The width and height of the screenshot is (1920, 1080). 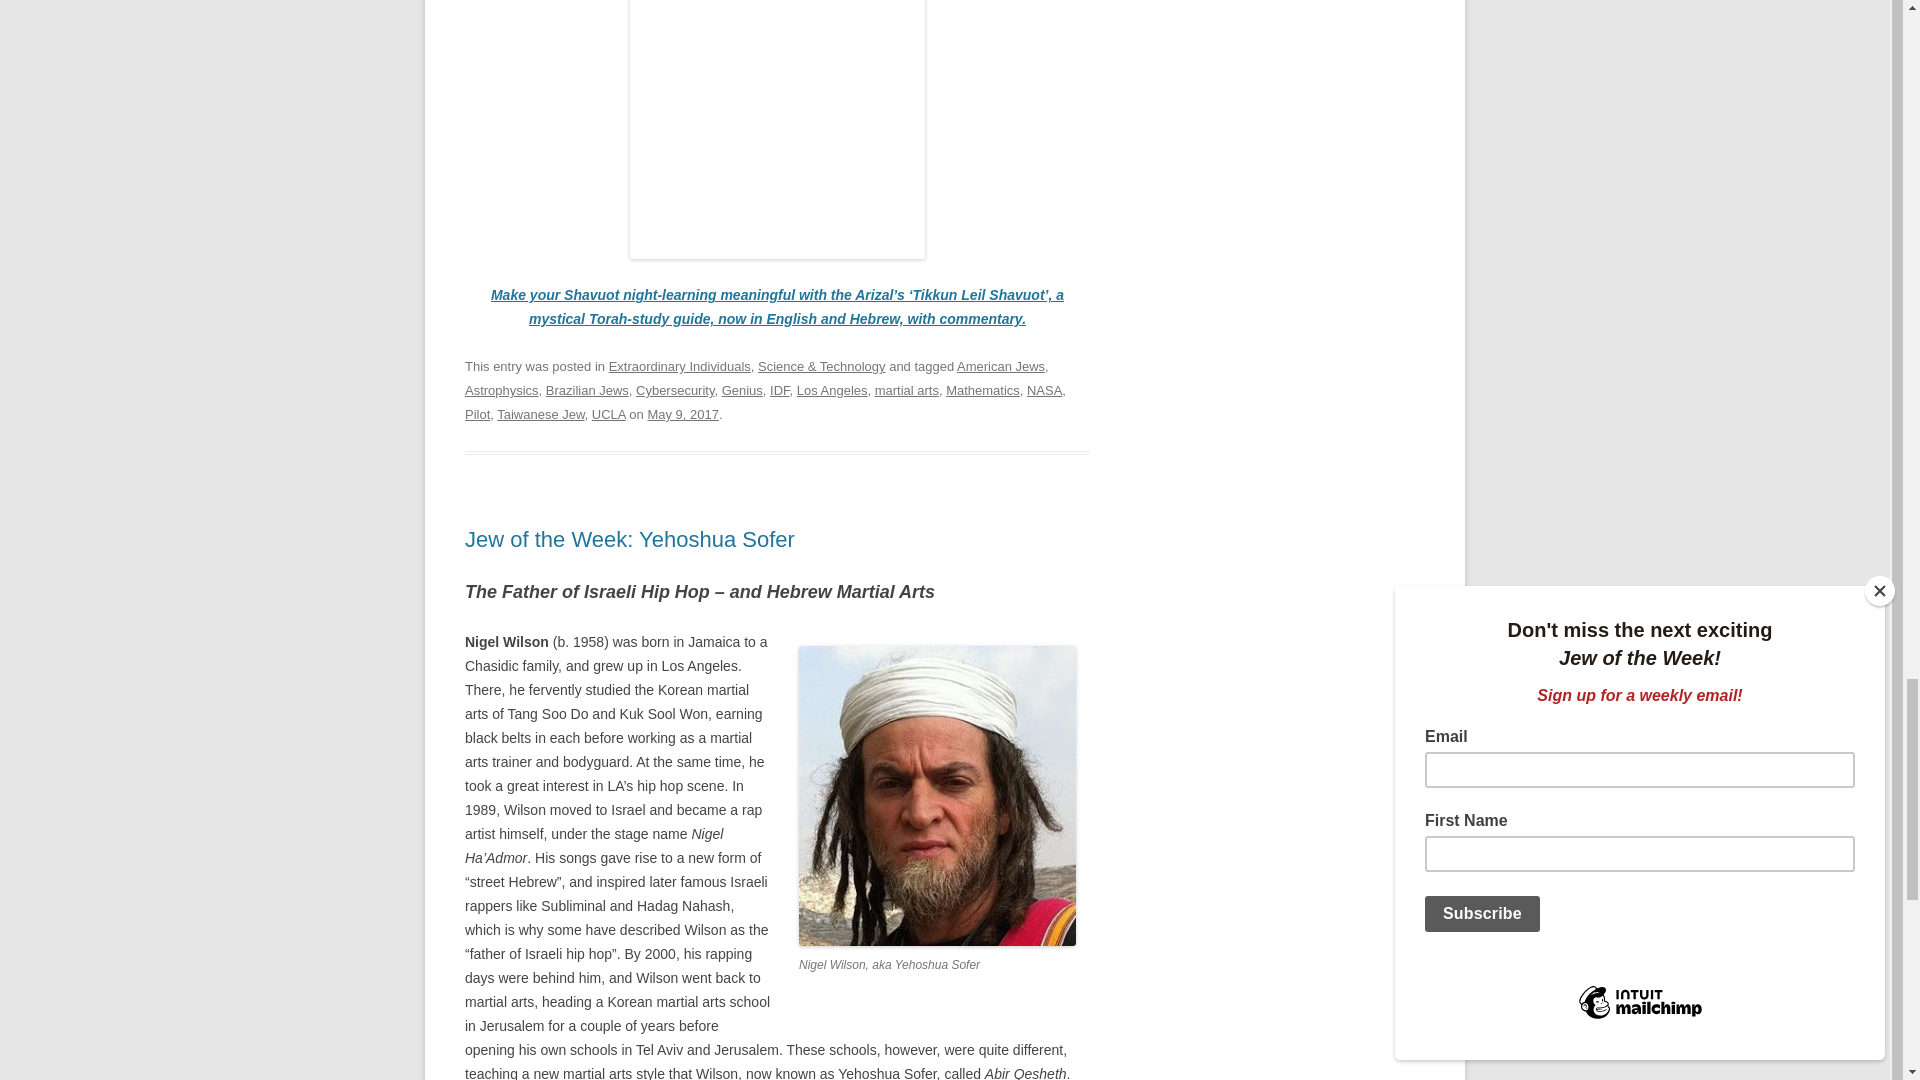 What do you see at coordinates (587, 390) in the screenshot?
I see `Brazilian Jews` at bounding box center [587, 390].